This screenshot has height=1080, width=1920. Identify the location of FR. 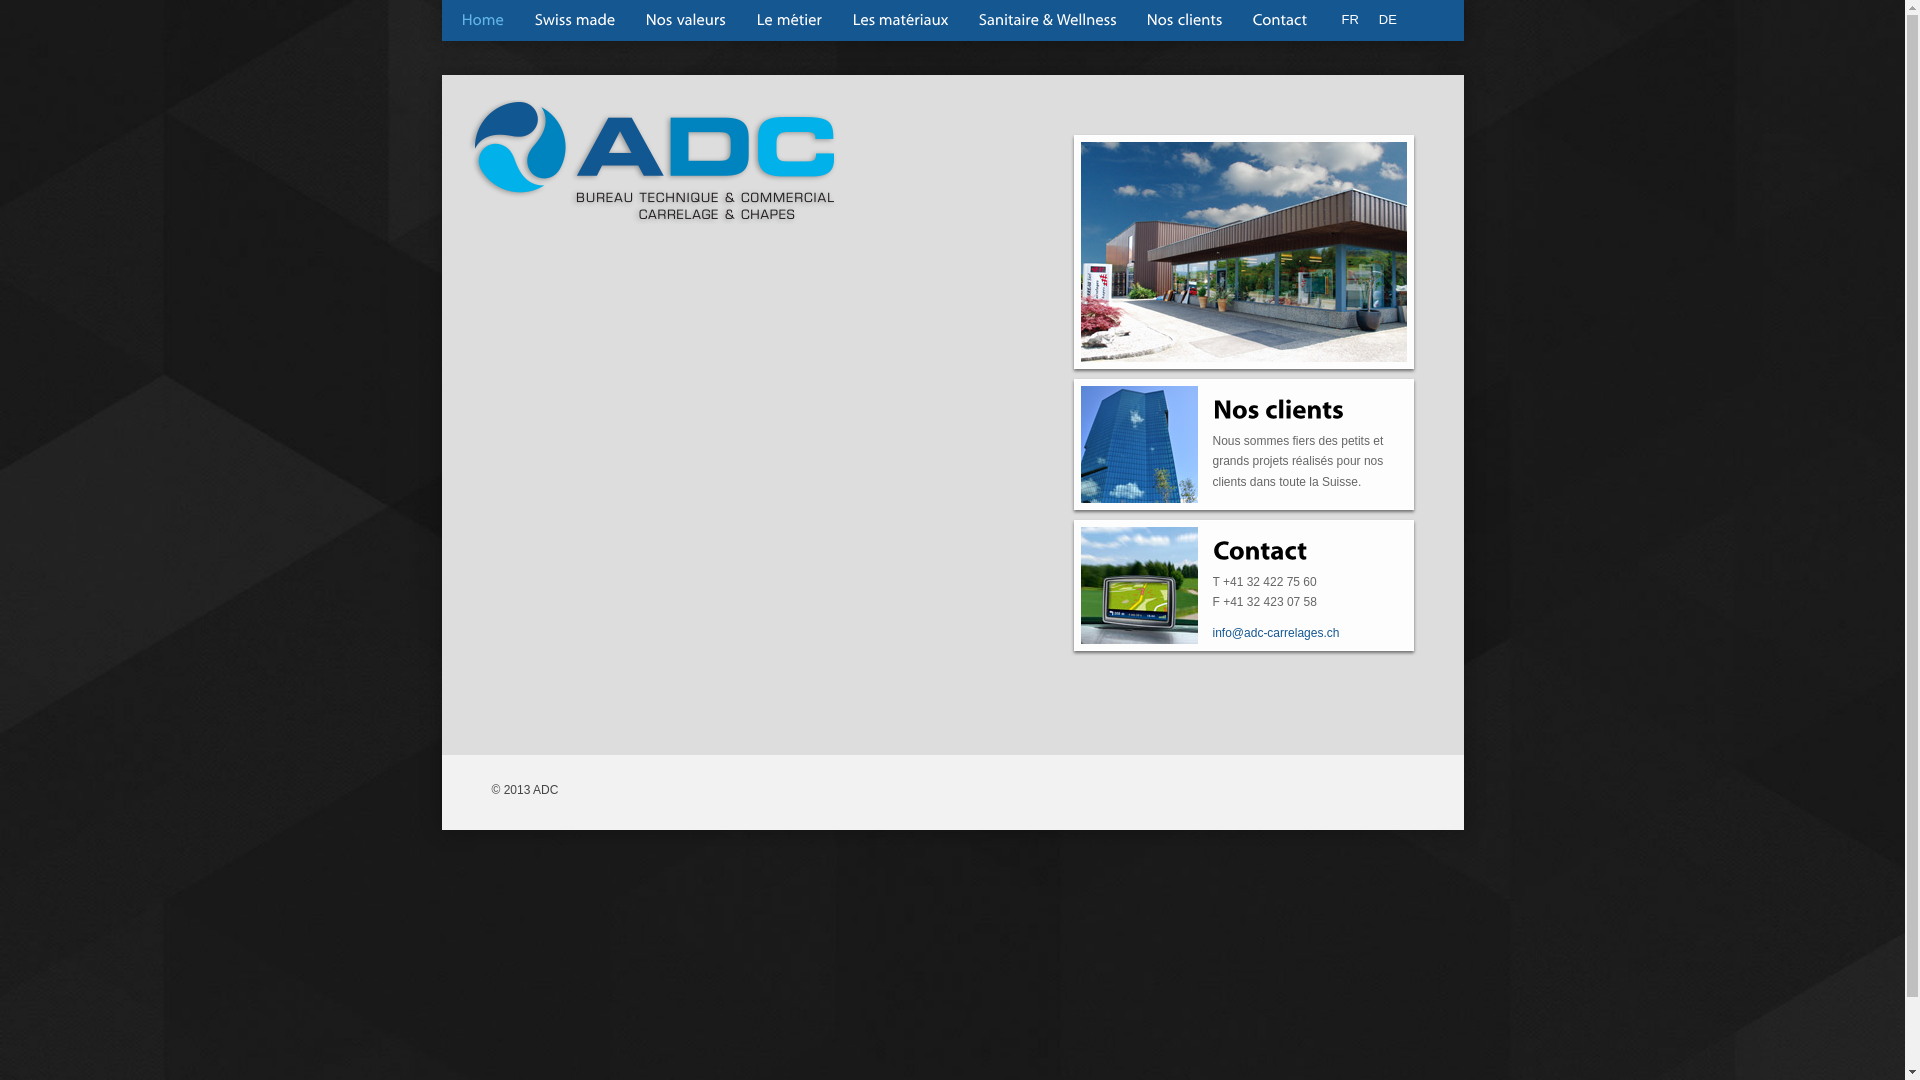
(1350, 20).